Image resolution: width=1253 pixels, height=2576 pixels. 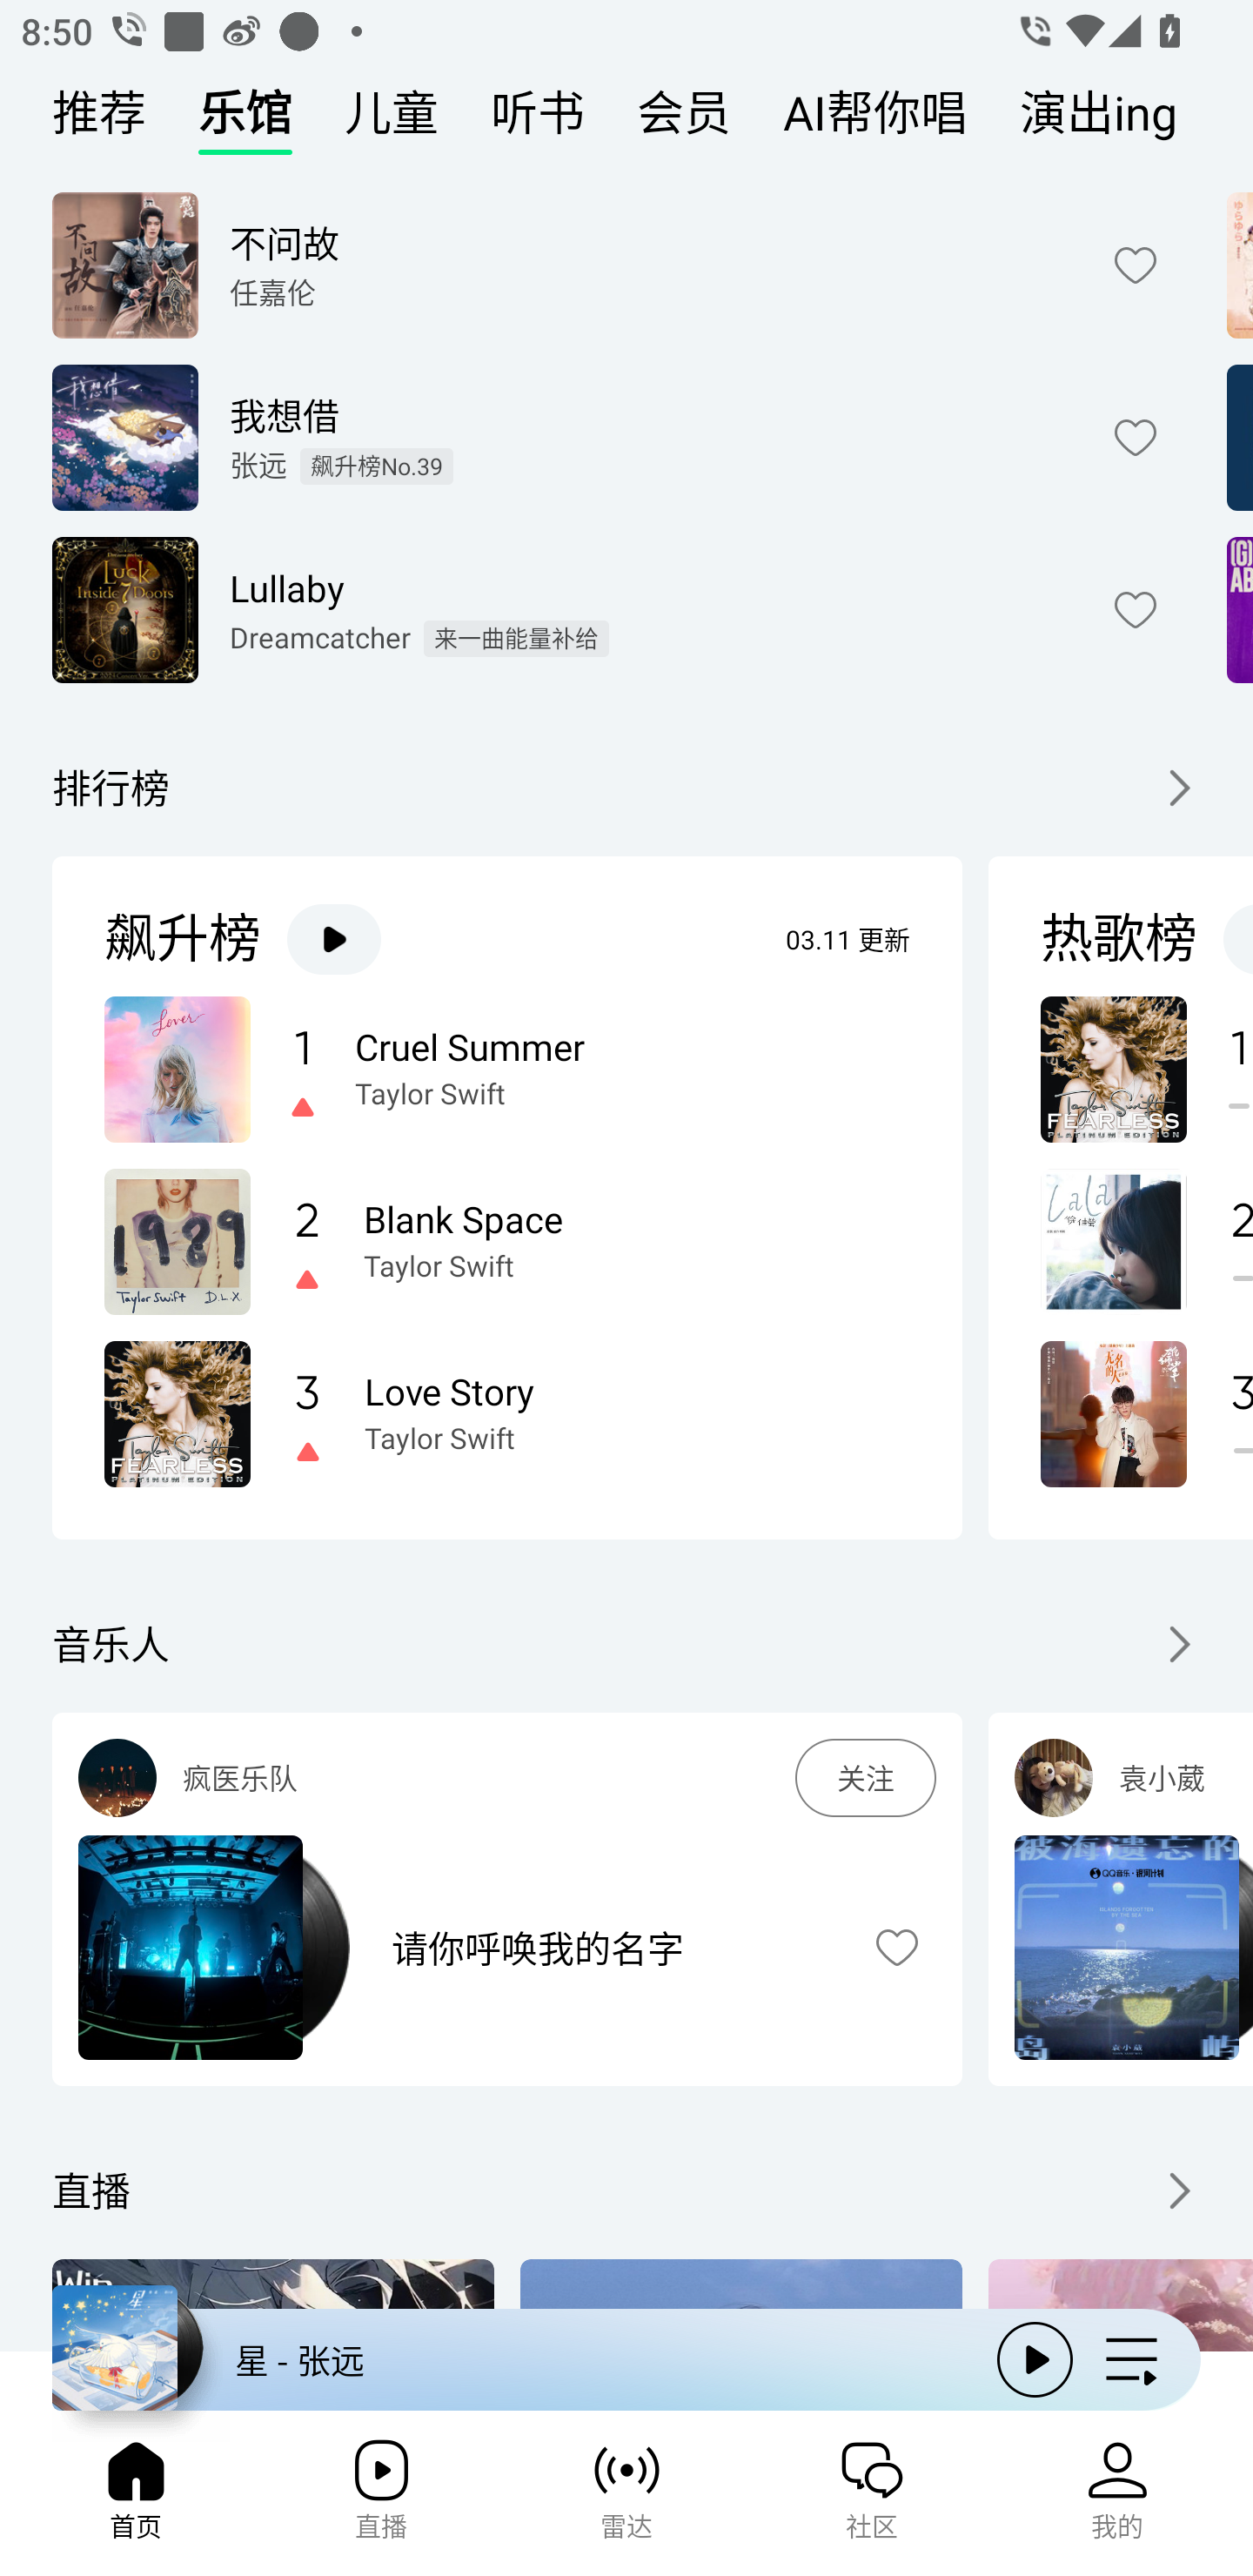 I want to click on 关注, so click(x=865, y=1777).